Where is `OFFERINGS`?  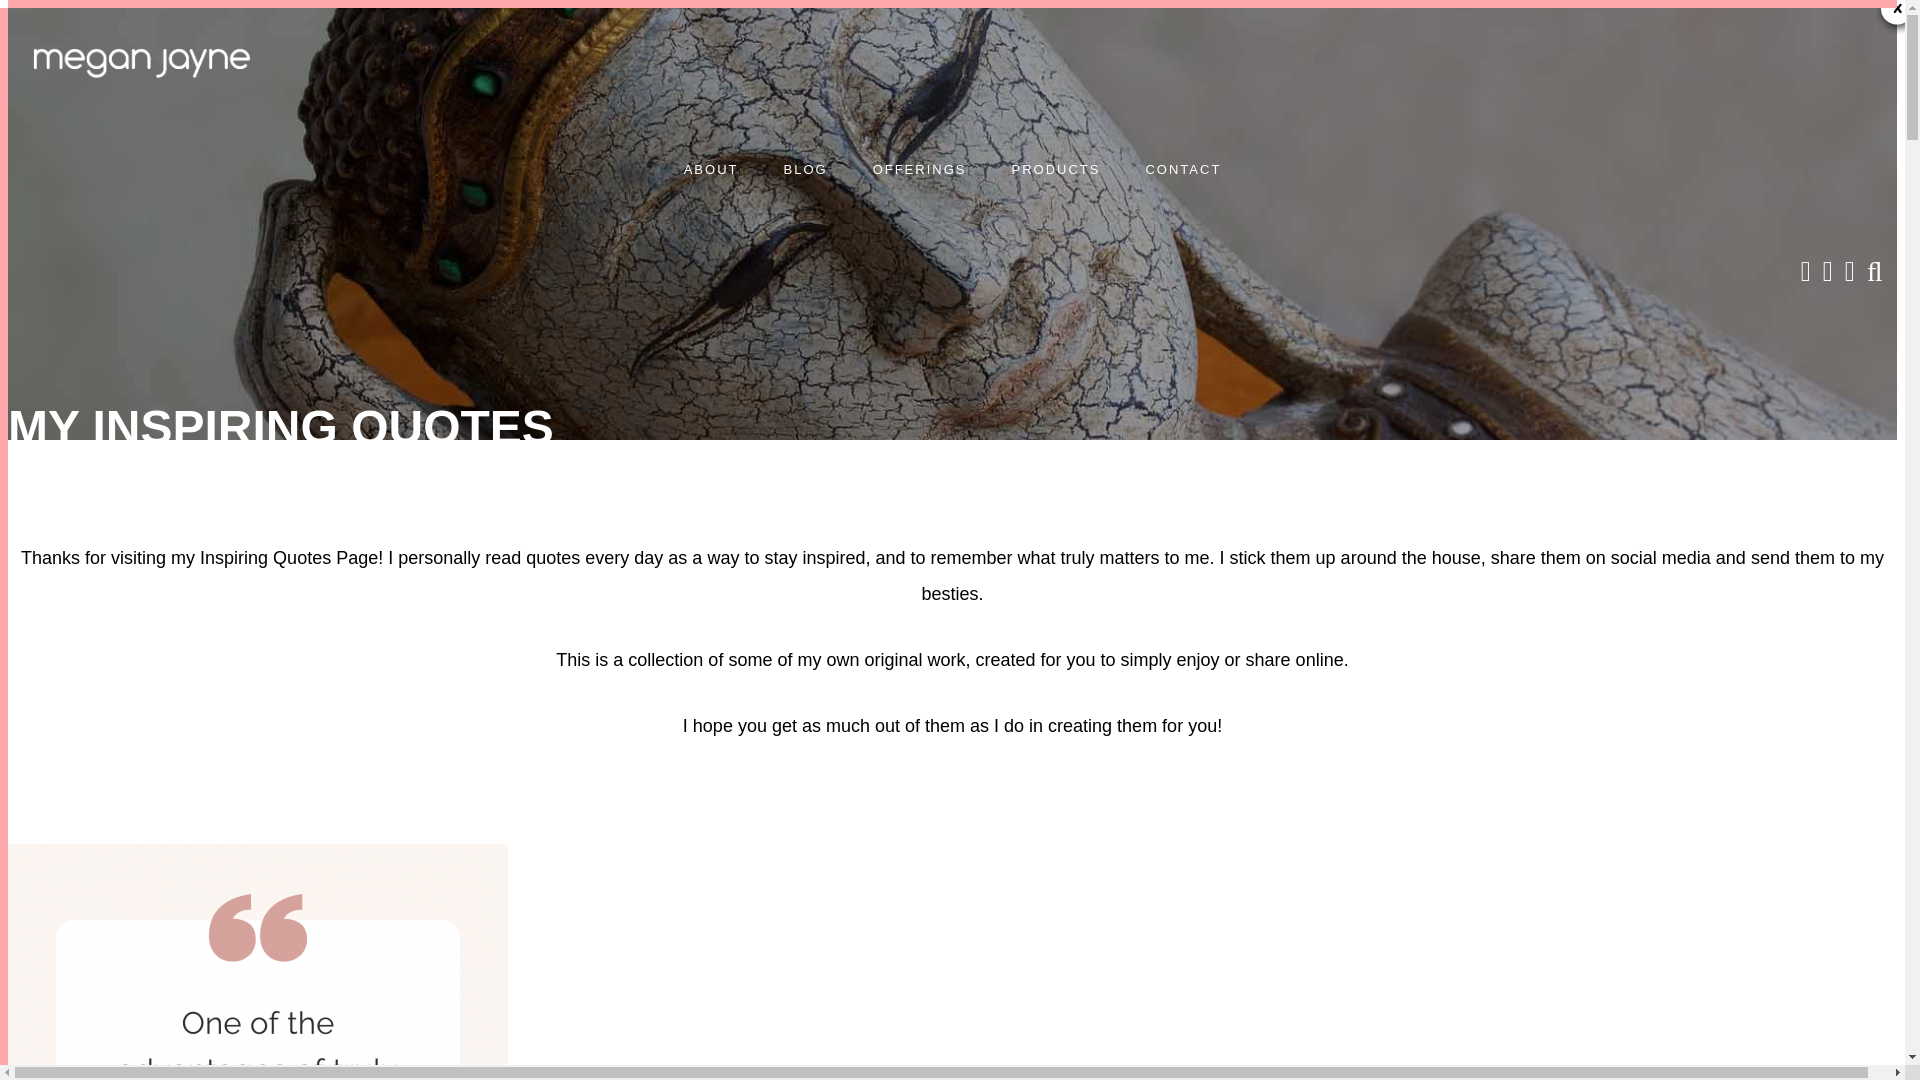
OFFERINGS is located at coordinates (919, 169).